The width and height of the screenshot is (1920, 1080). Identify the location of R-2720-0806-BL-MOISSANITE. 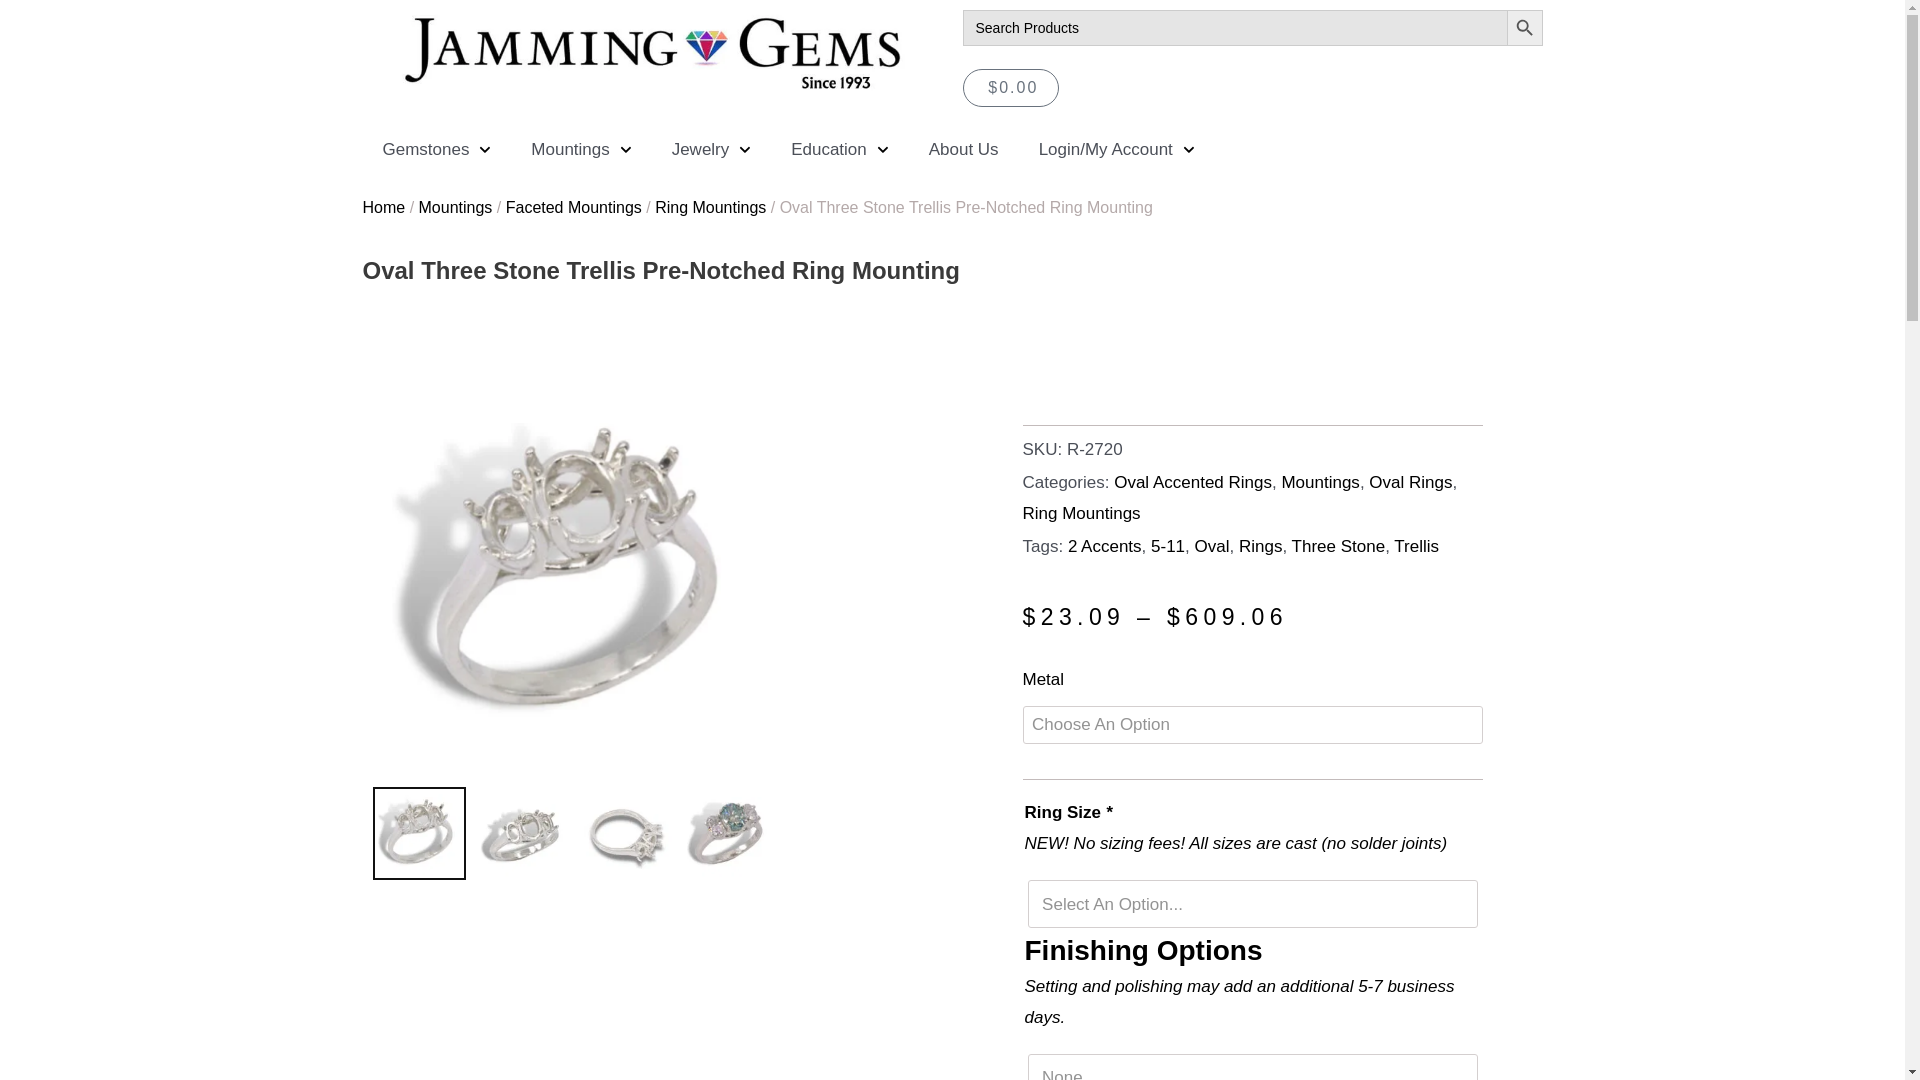
(186, 575).